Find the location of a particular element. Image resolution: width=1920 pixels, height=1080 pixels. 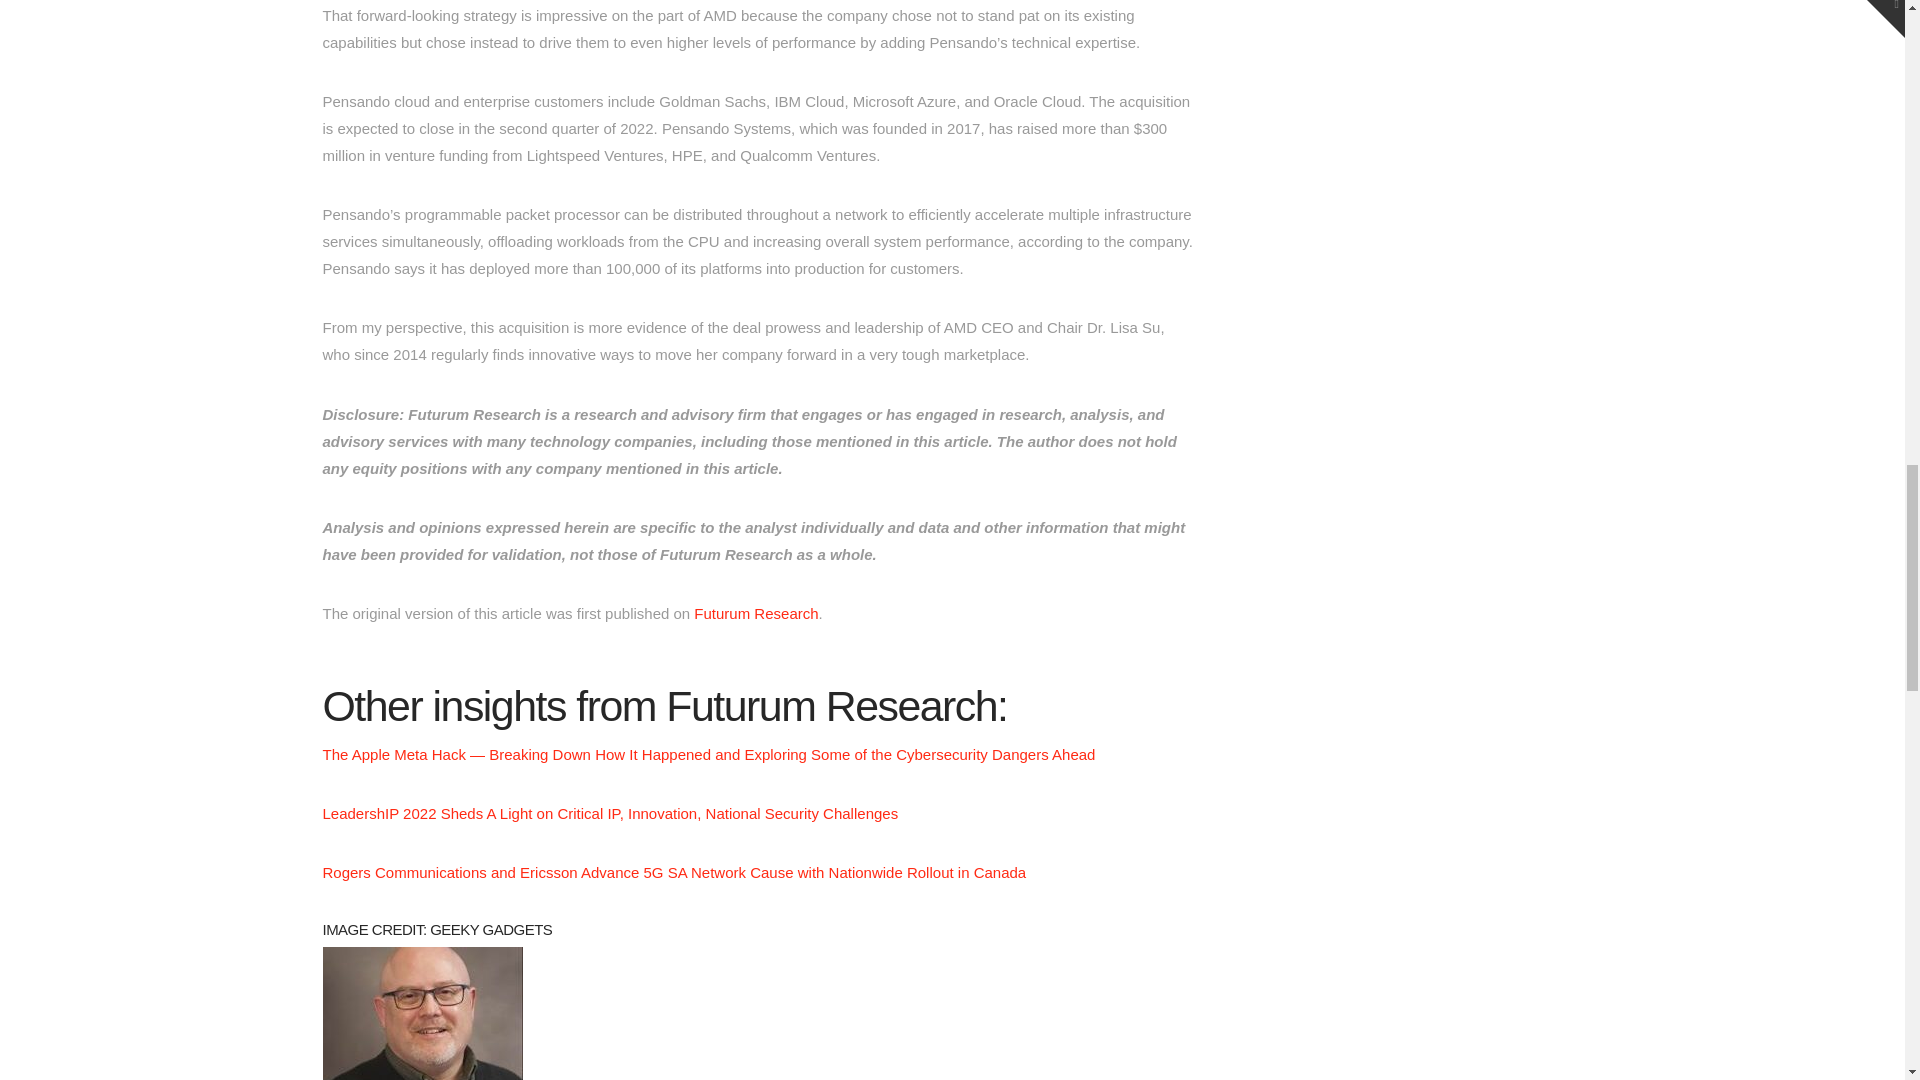

Futurum Research is located at coordinates (755, 613).